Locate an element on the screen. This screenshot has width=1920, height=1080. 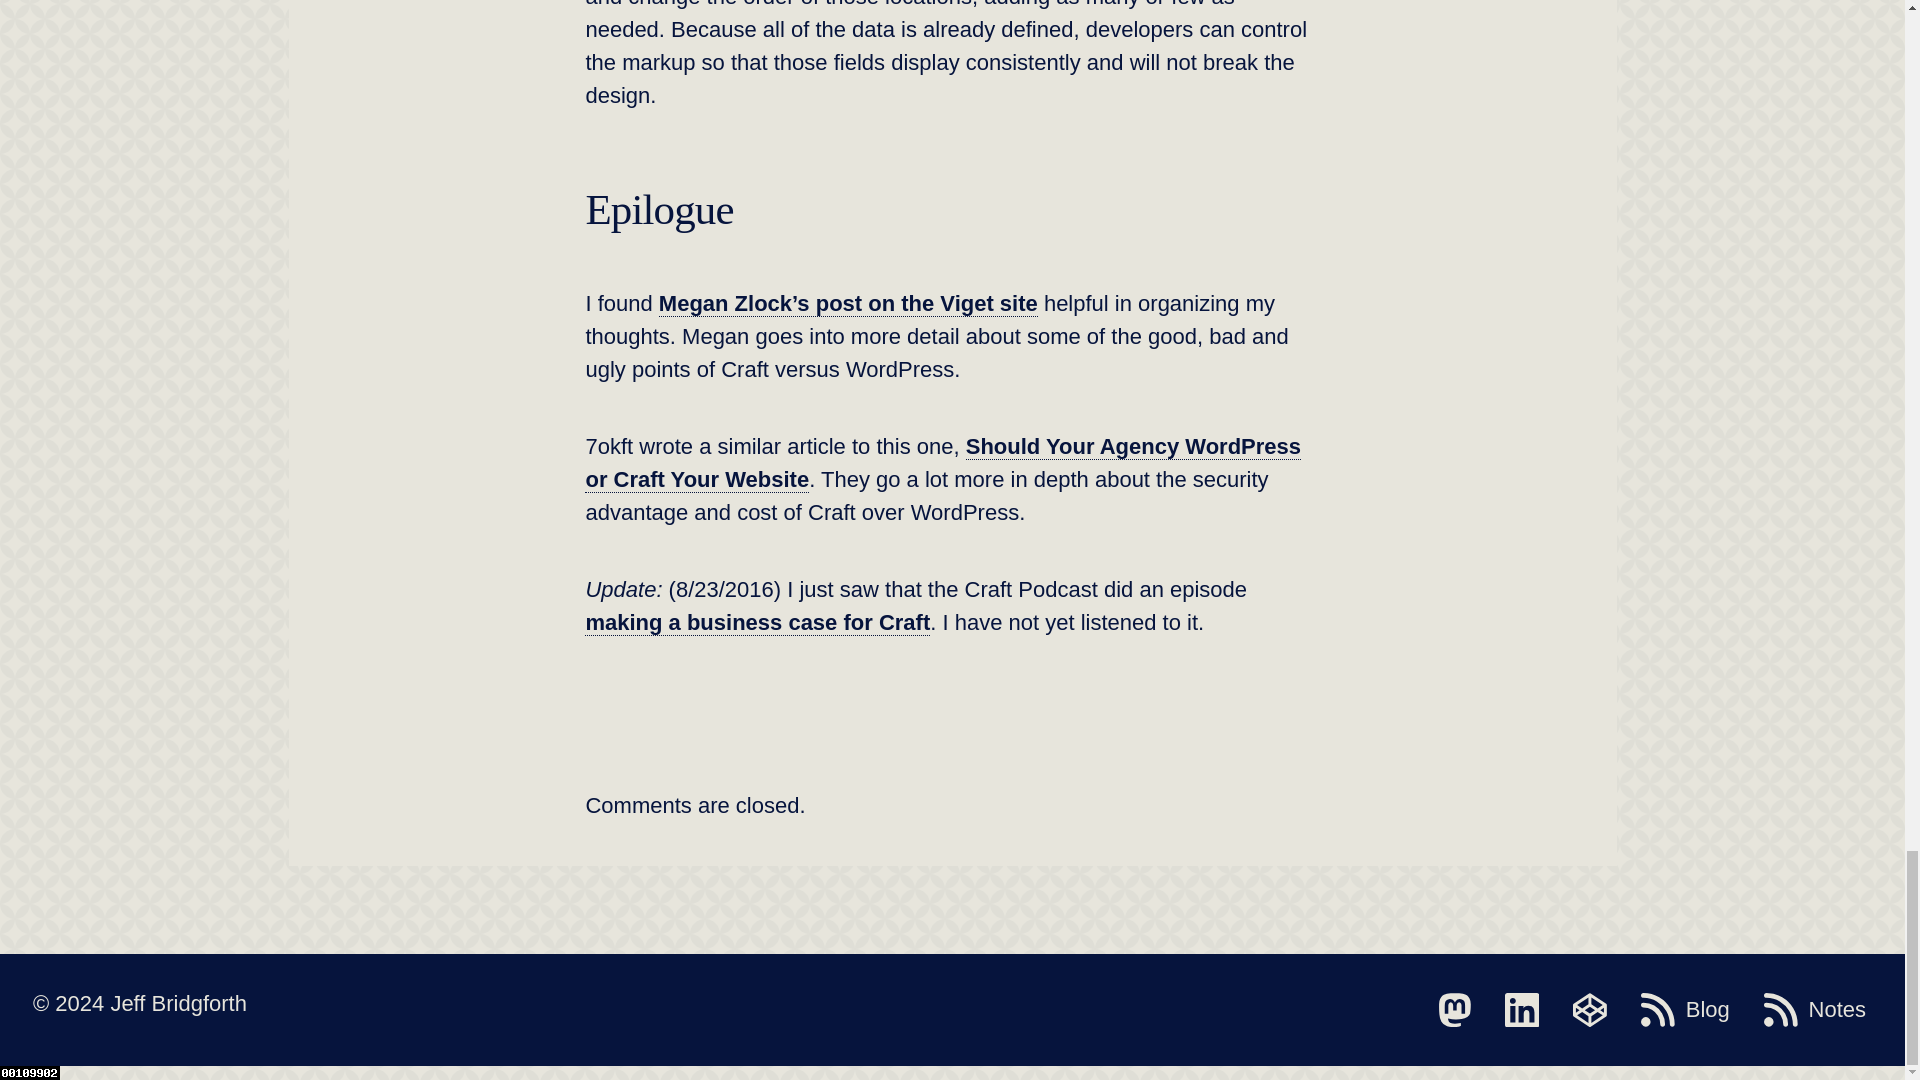
Notes is located at coordinates (1815, 1010).